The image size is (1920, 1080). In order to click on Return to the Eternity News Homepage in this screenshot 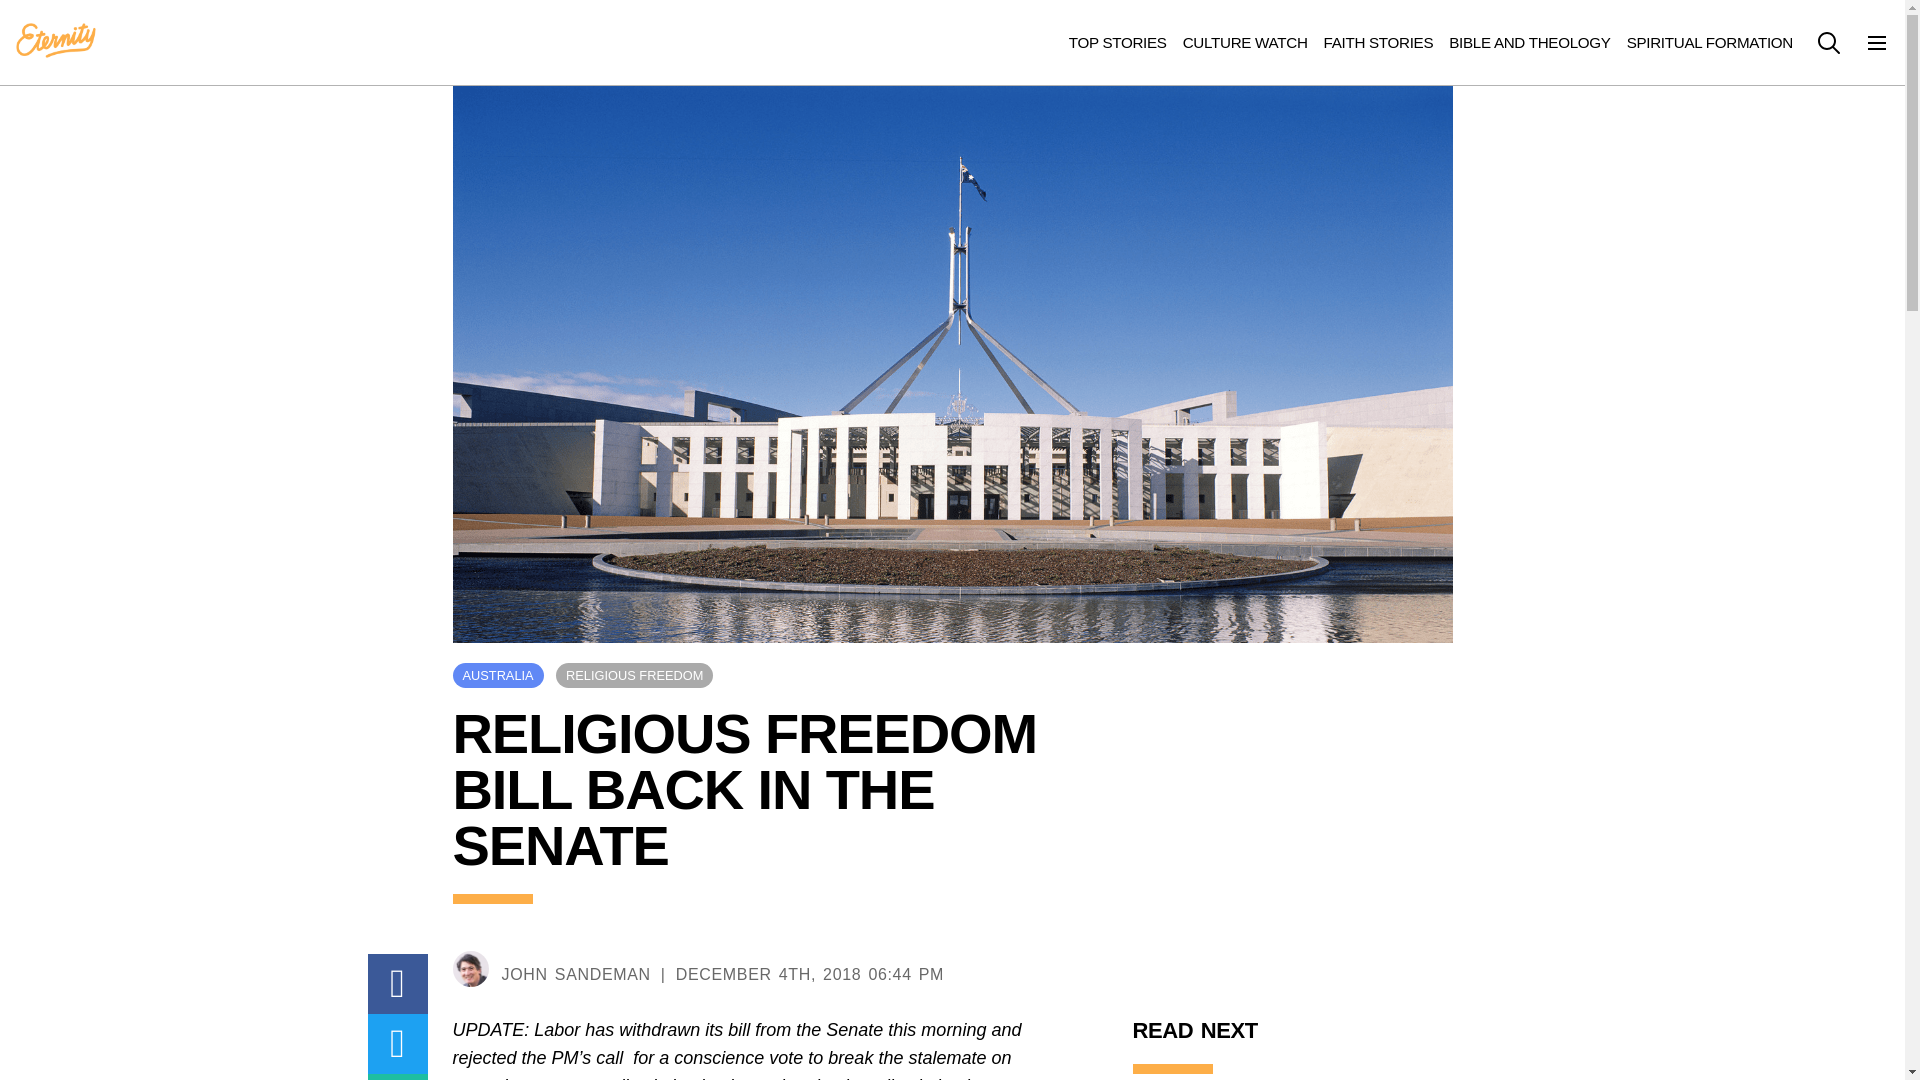, I will do `click(56, 41)`.